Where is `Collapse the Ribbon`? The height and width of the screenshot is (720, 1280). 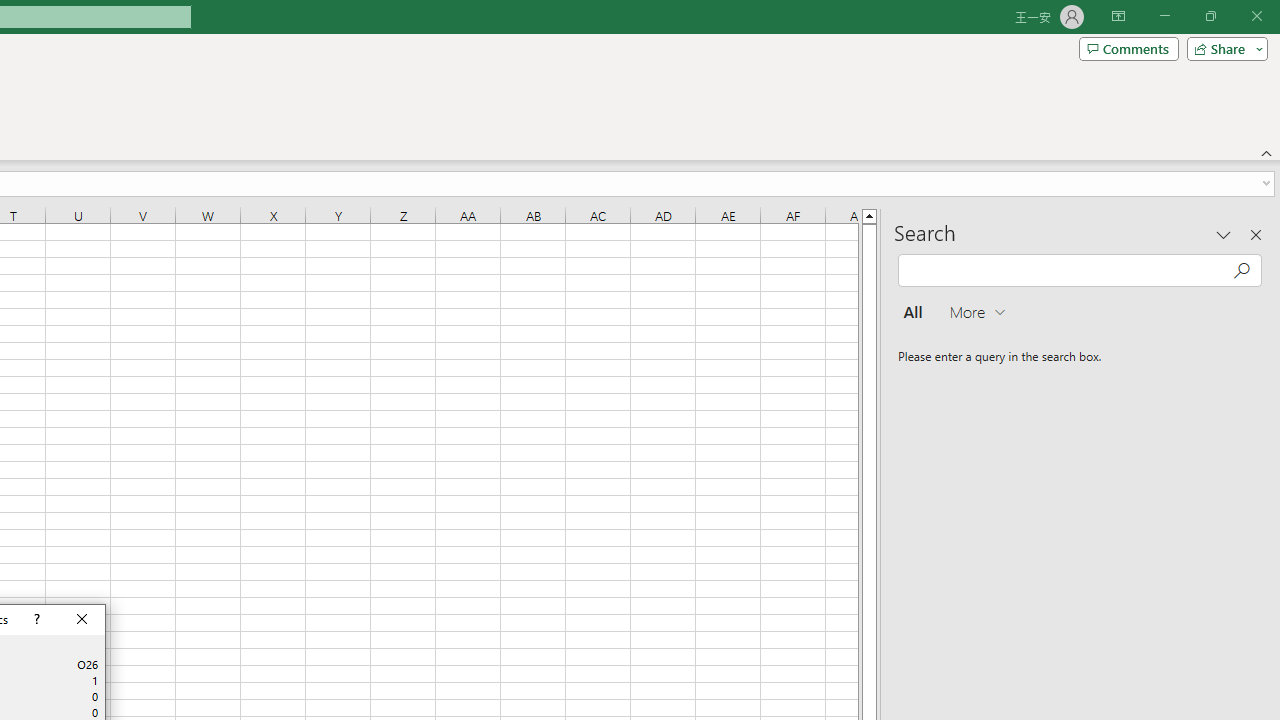
Collapse the Ribbon is located at coordinates (1267, 152).